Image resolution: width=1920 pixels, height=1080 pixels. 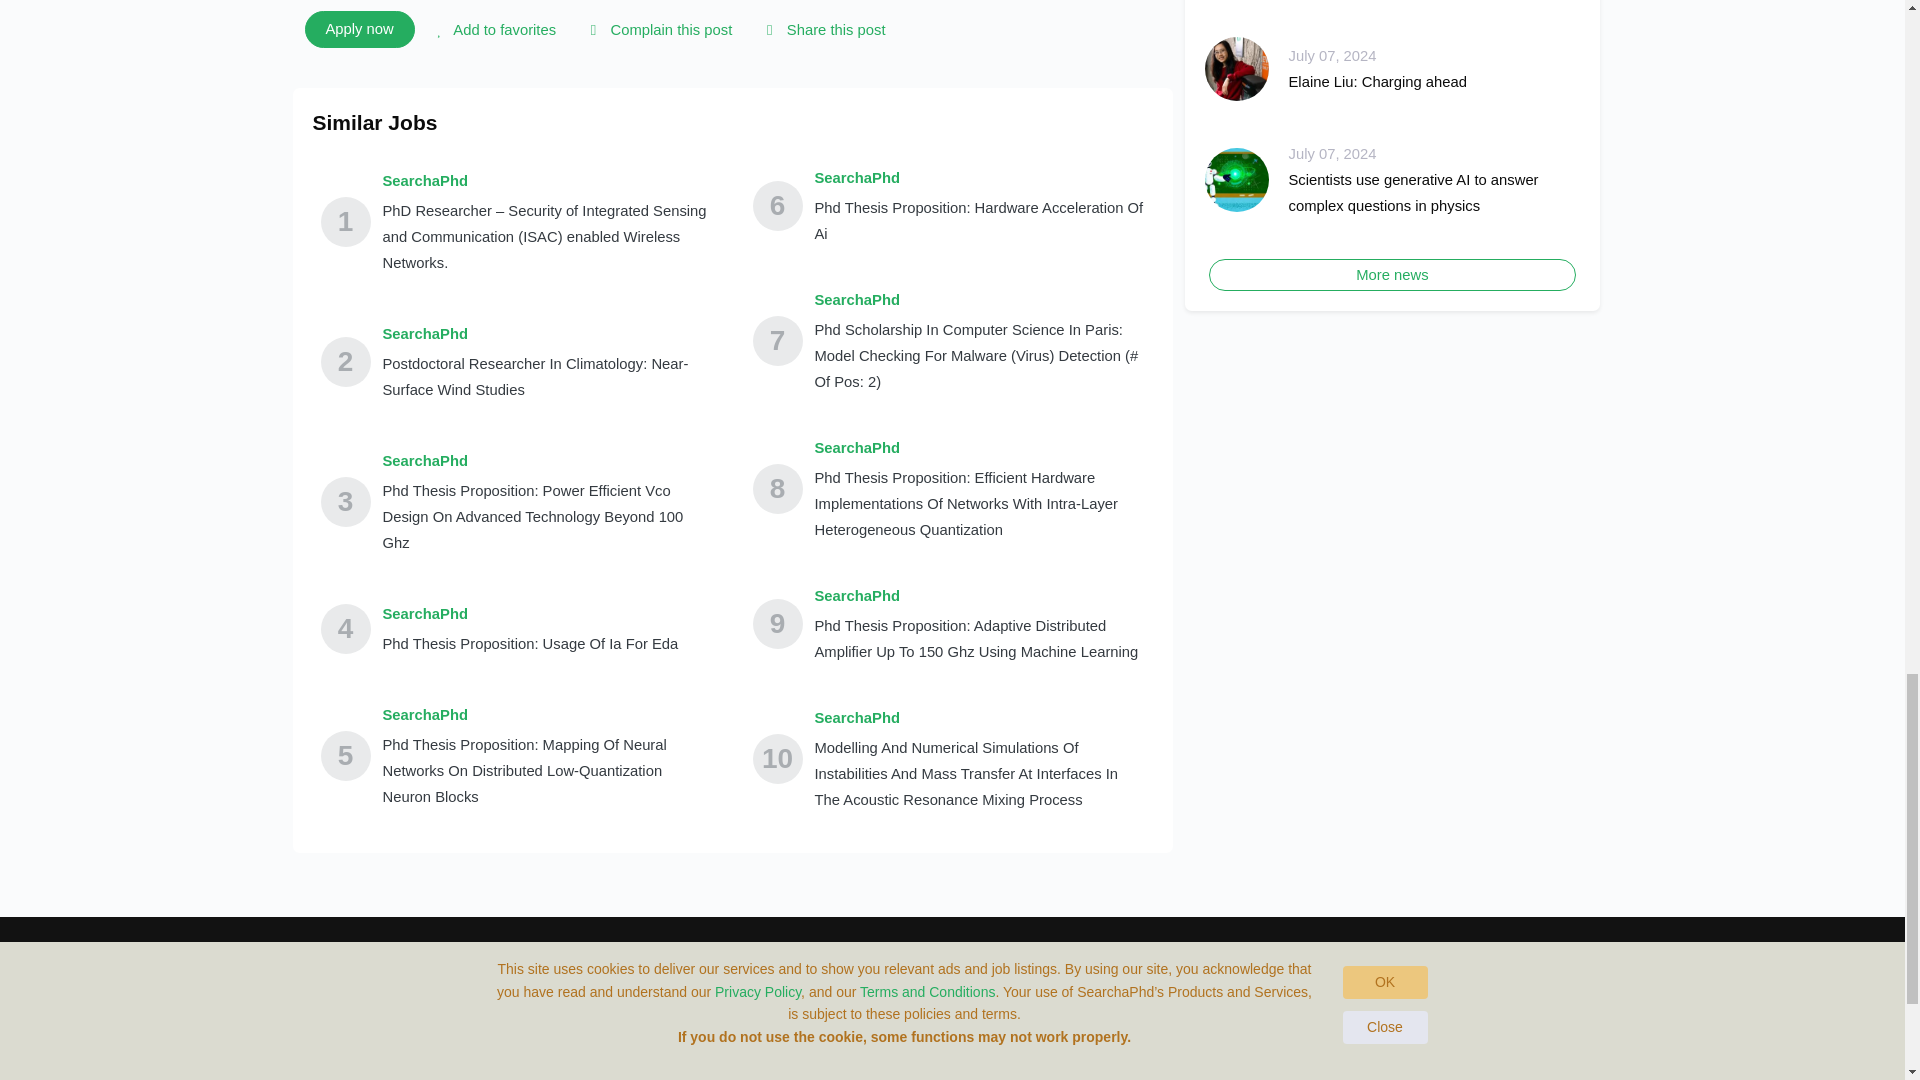 What do you see at coordinates (493, 30) in the screenshot?
I see `Add to favorites` at bounding box center [493, 30].